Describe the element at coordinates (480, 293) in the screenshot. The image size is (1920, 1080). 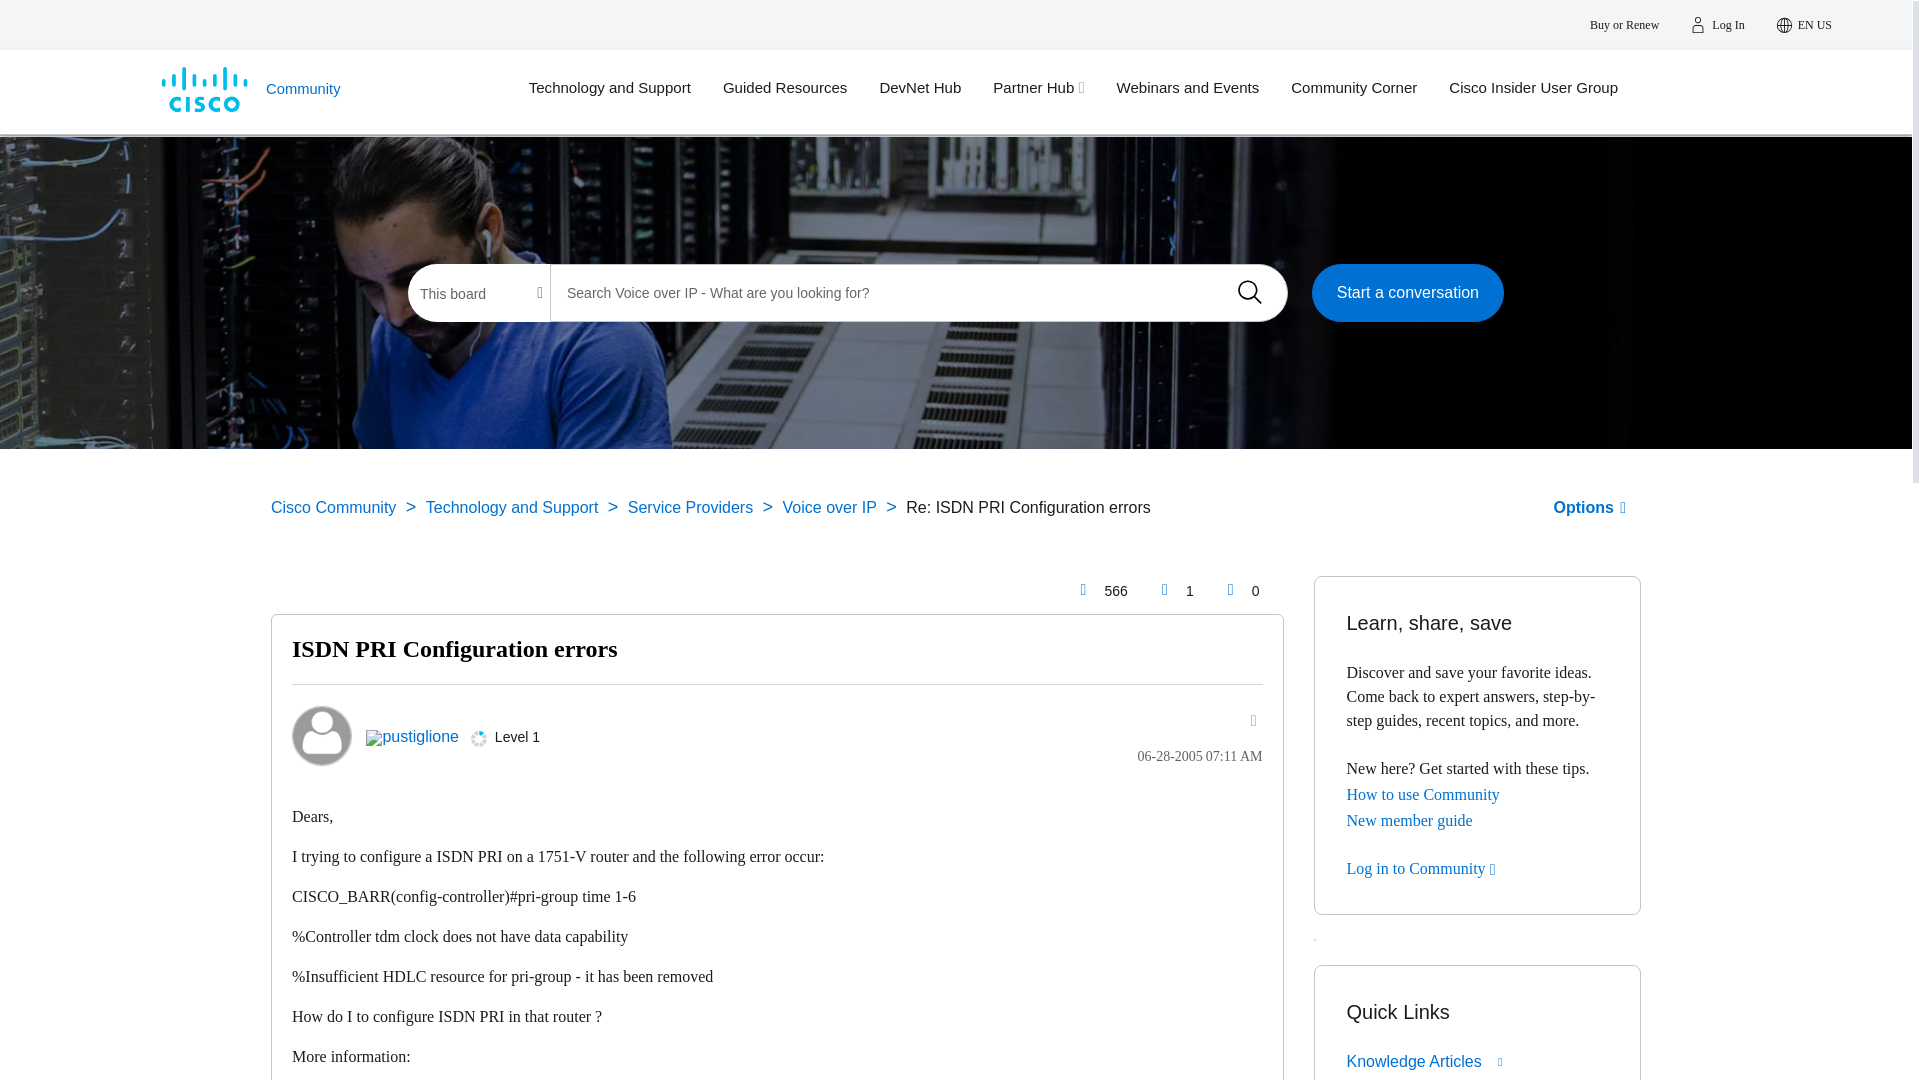
I see `Search Granularity` at that location.